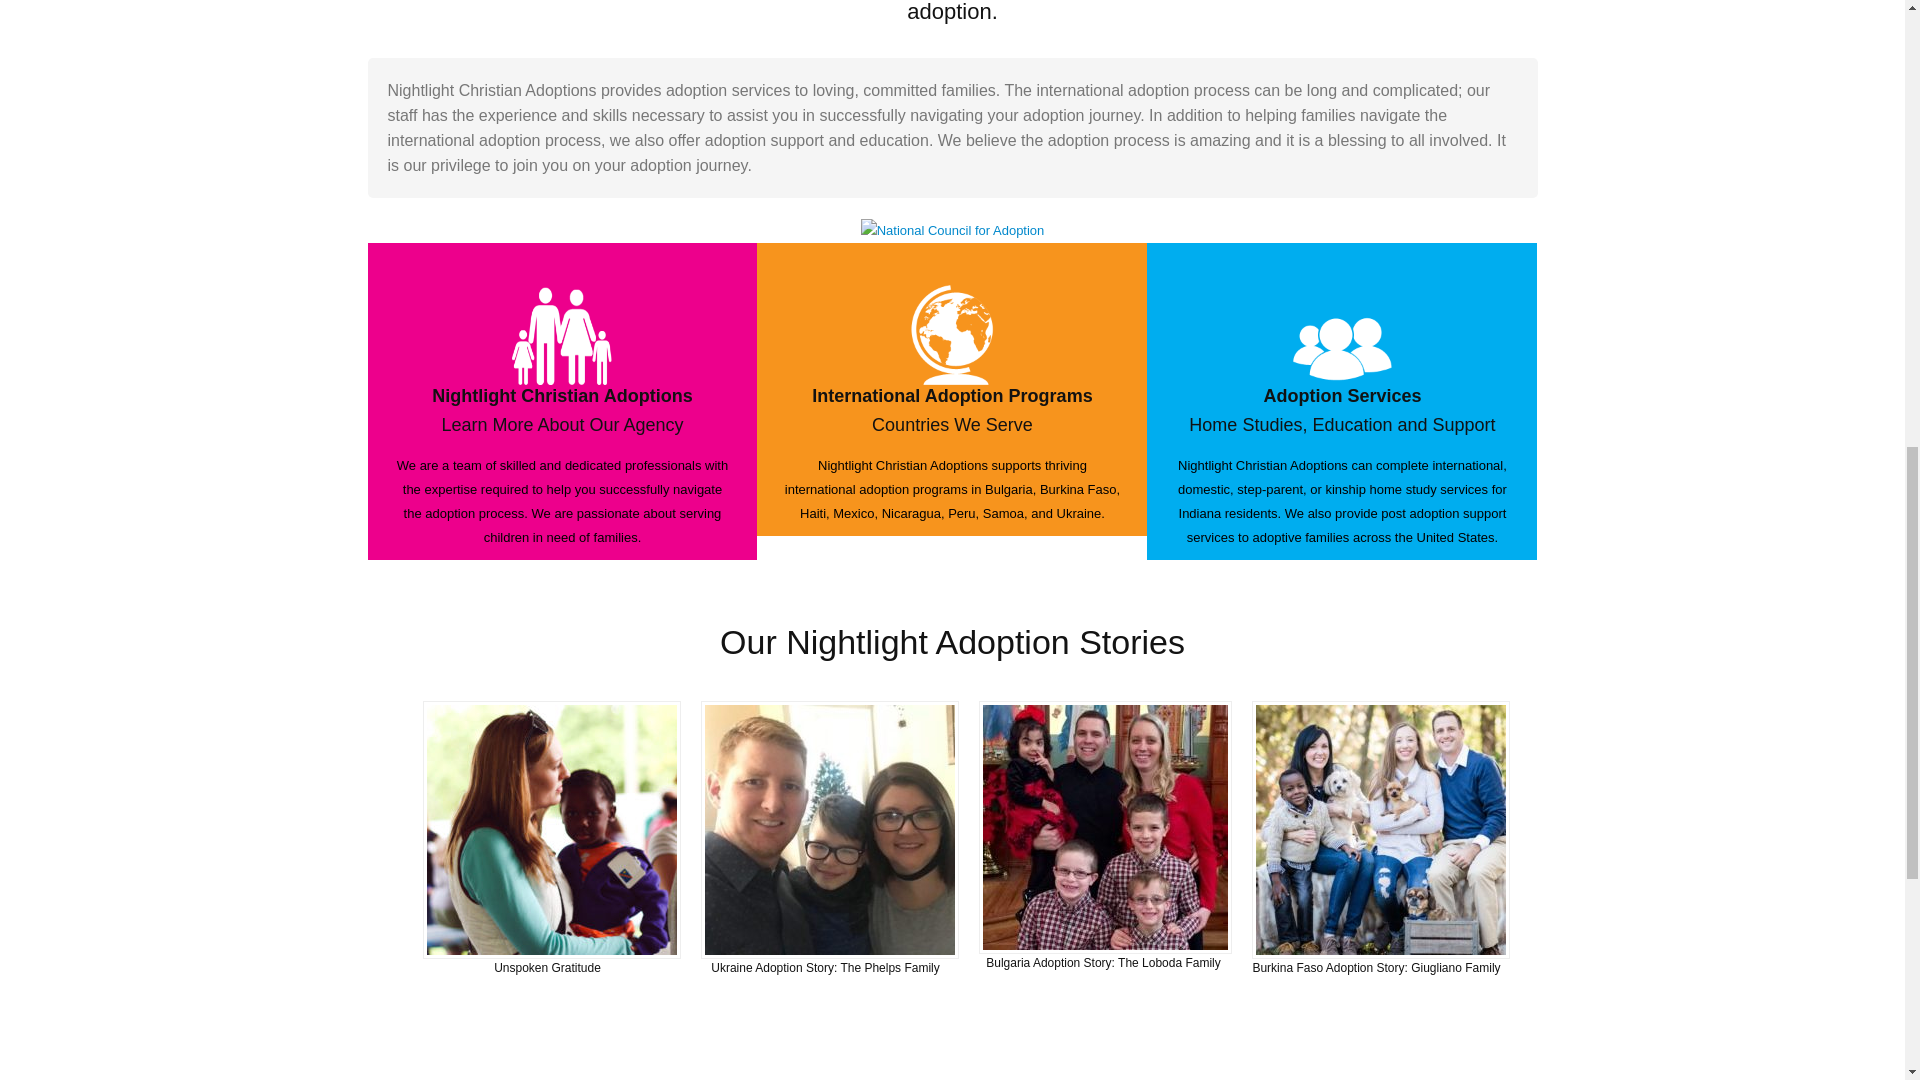  What do you see at coordinates (1375, 968) in the screenshot?
I see `Burkina Faso Adoption Story: Giugliano Family` at bounding box center [1375, 968].